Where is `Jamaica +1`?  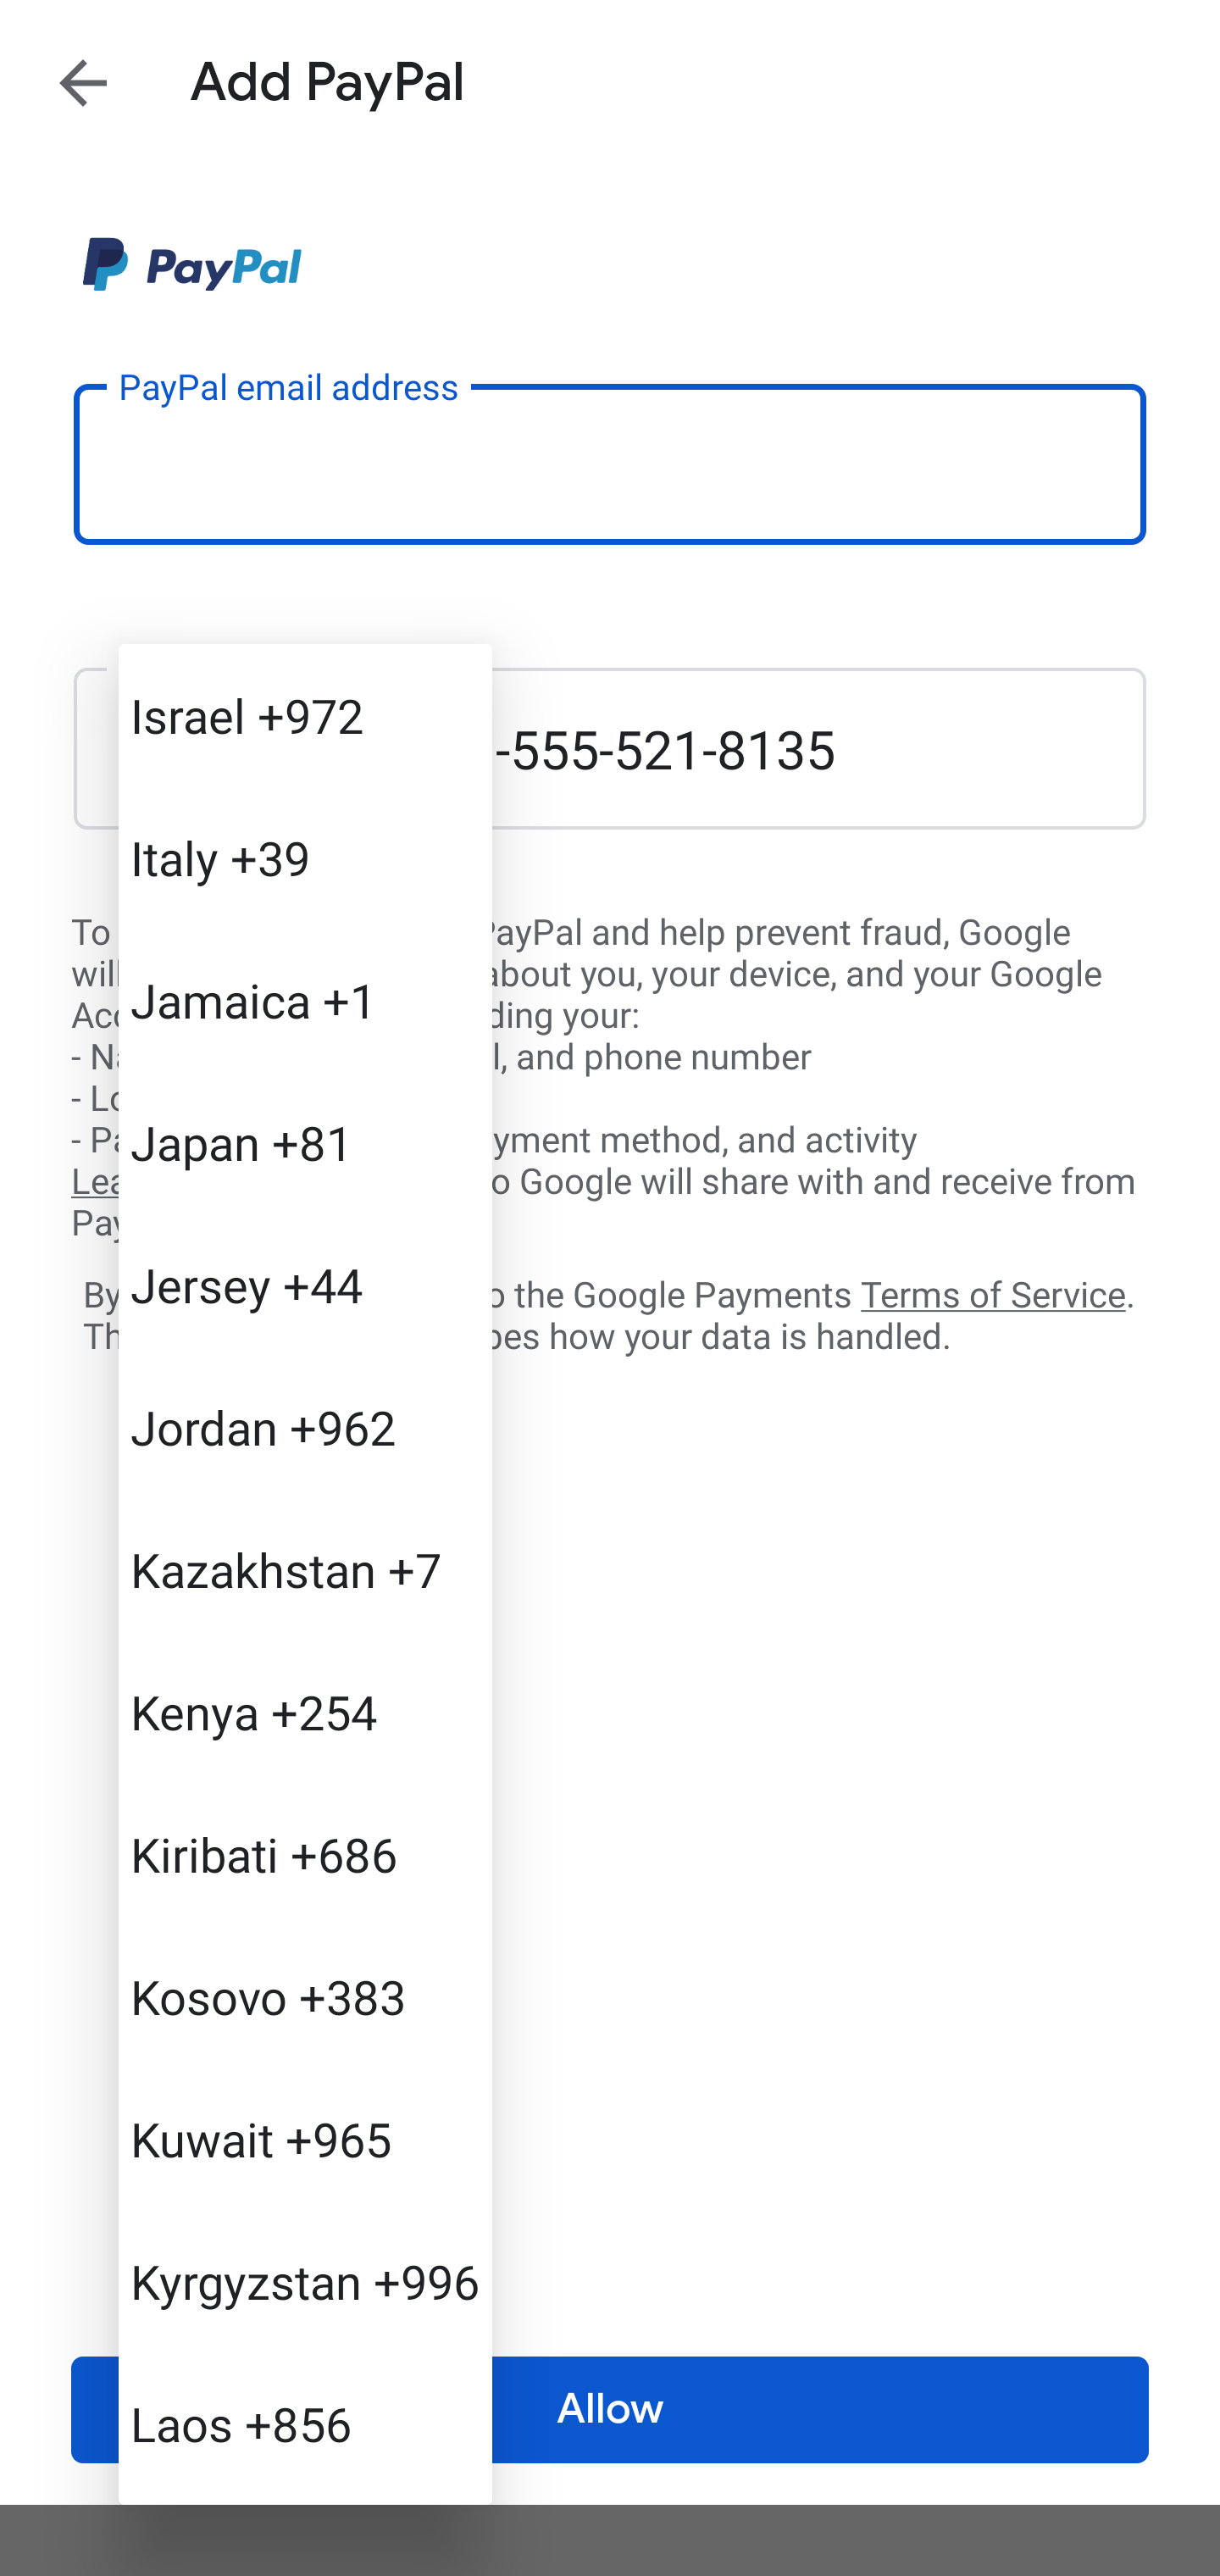
Jamaica +1 is located at coordinates (305, 1000).